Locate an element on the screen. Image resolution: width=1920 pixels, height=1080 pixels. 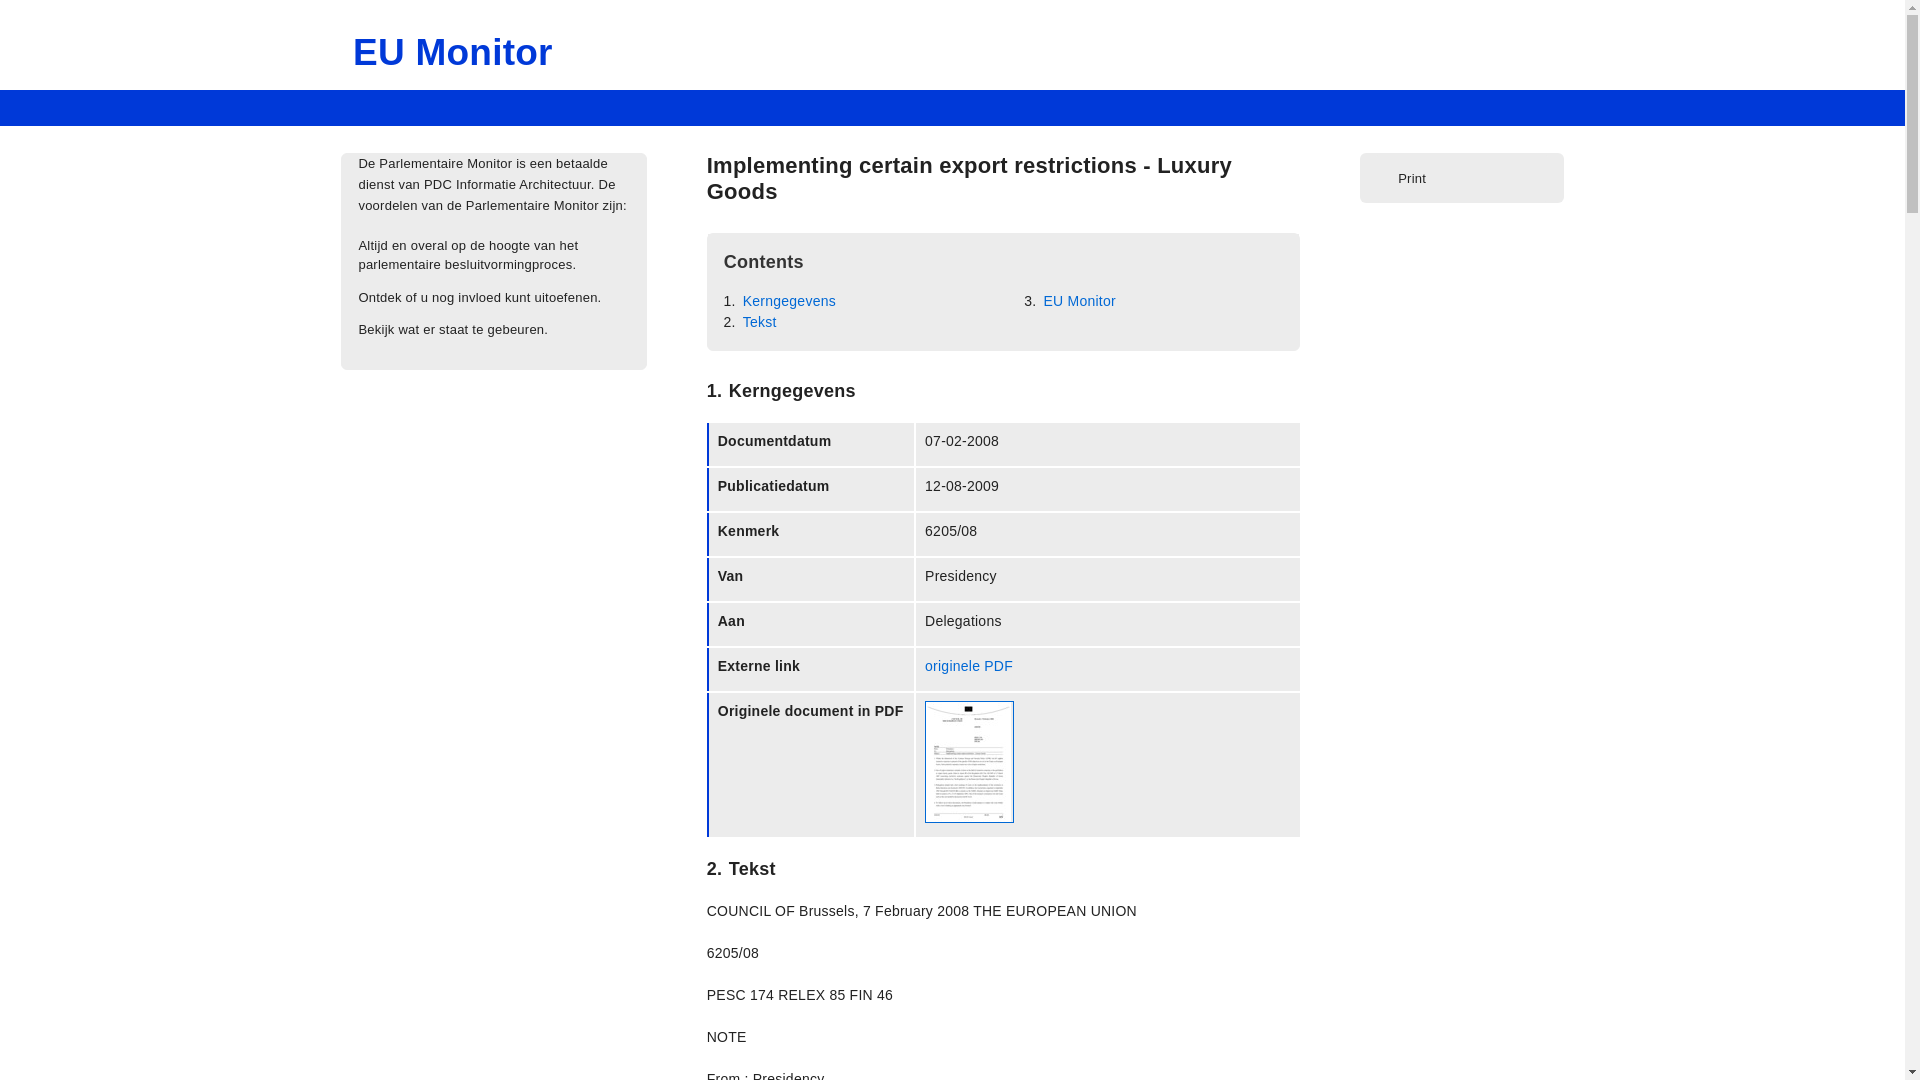
originele PDF is located at coordinates (969, 665).